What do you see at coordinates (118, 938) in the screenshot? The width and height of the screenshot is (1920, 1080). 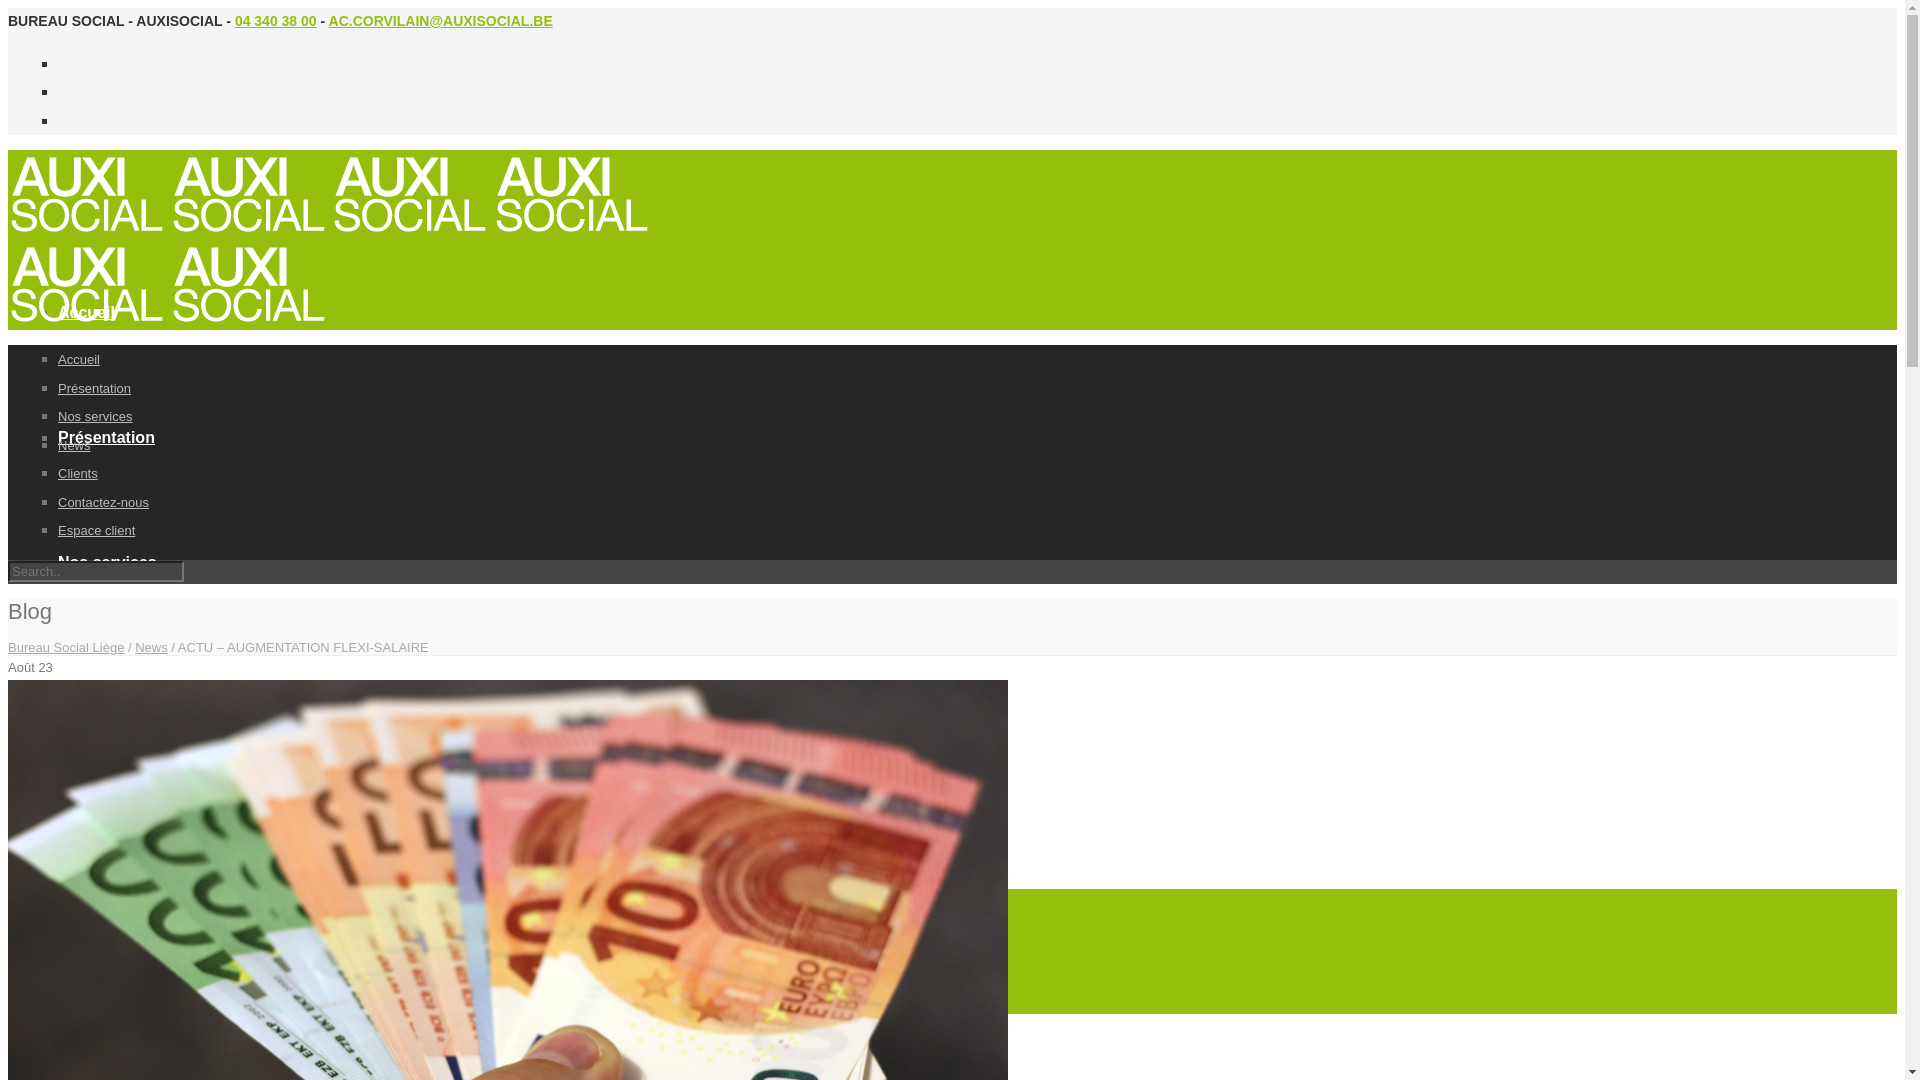 I see `Contactez-nous` at bounding box center [118, 938].